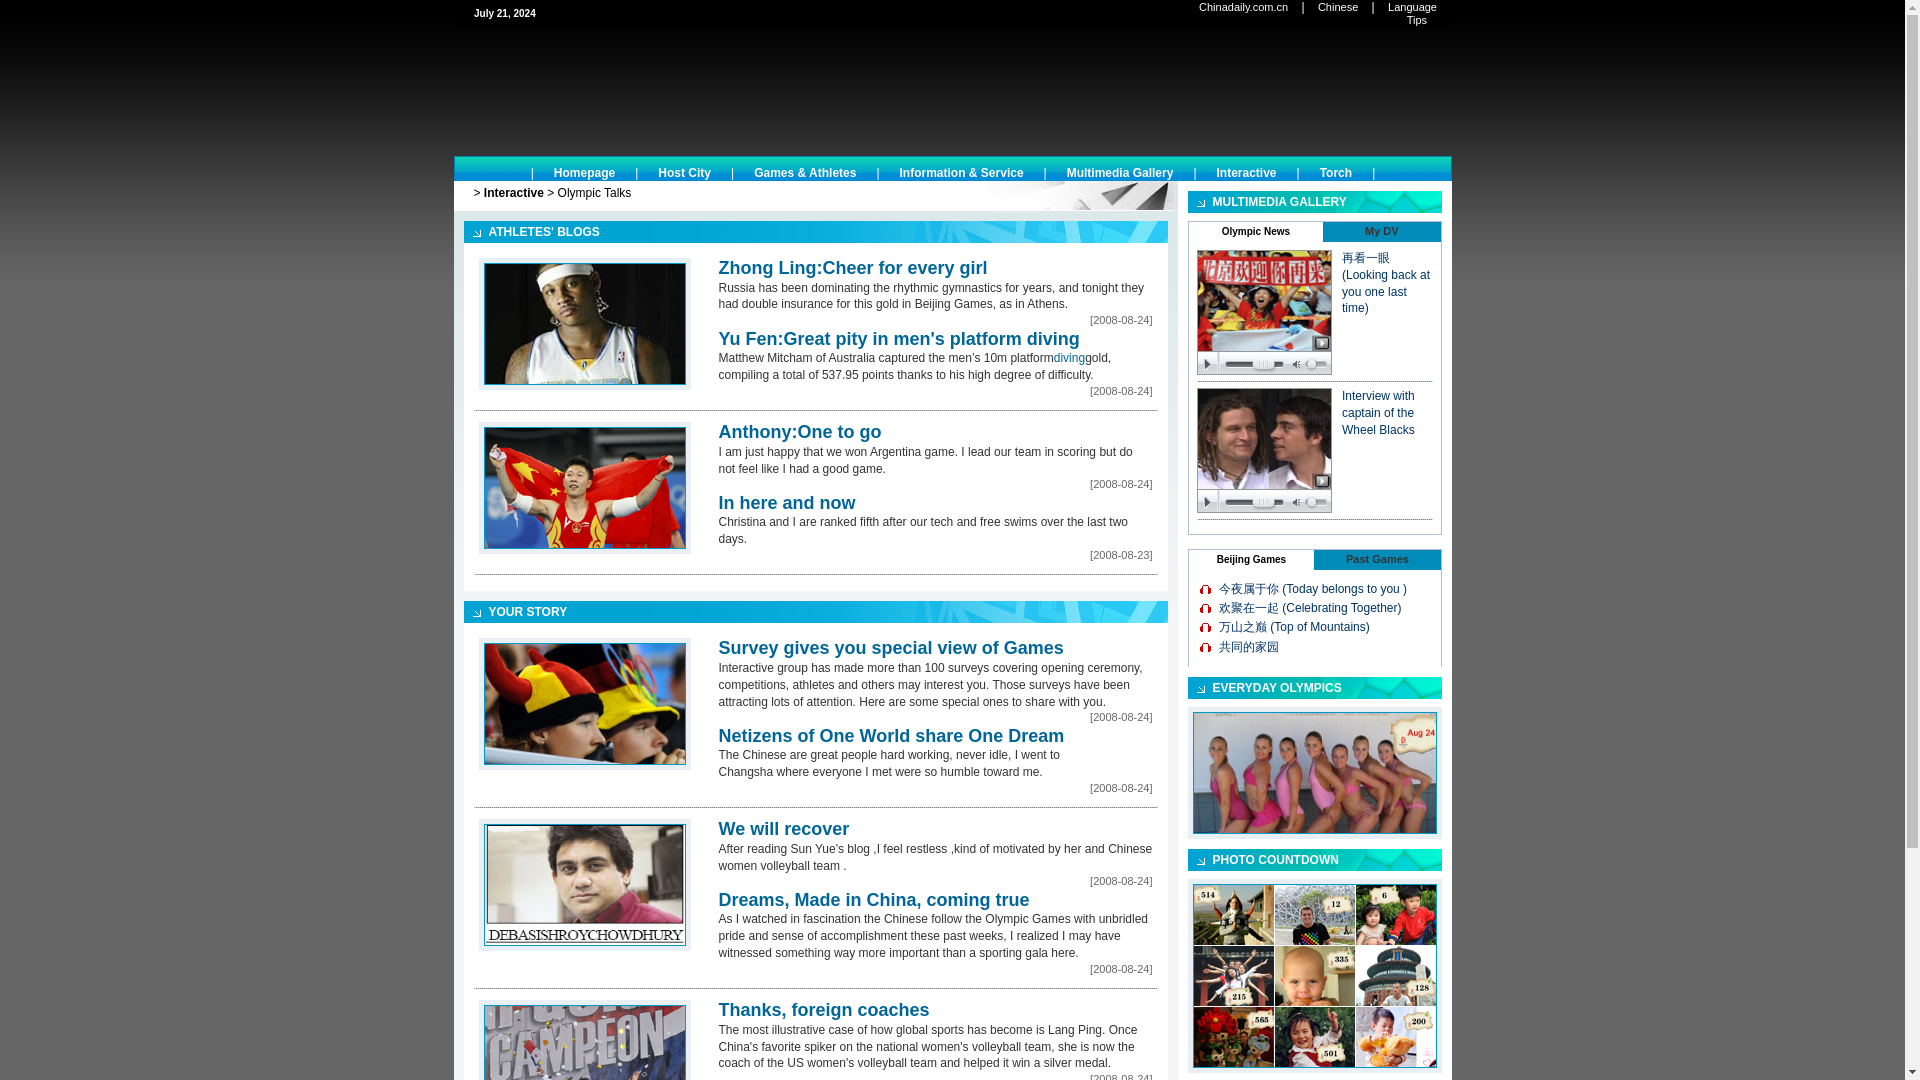 The width and height of the screenshot is (1920, 1080). Describe the element at coordinates (800, 432) in the screenshot. I see `Anthony:One to go` at that location.